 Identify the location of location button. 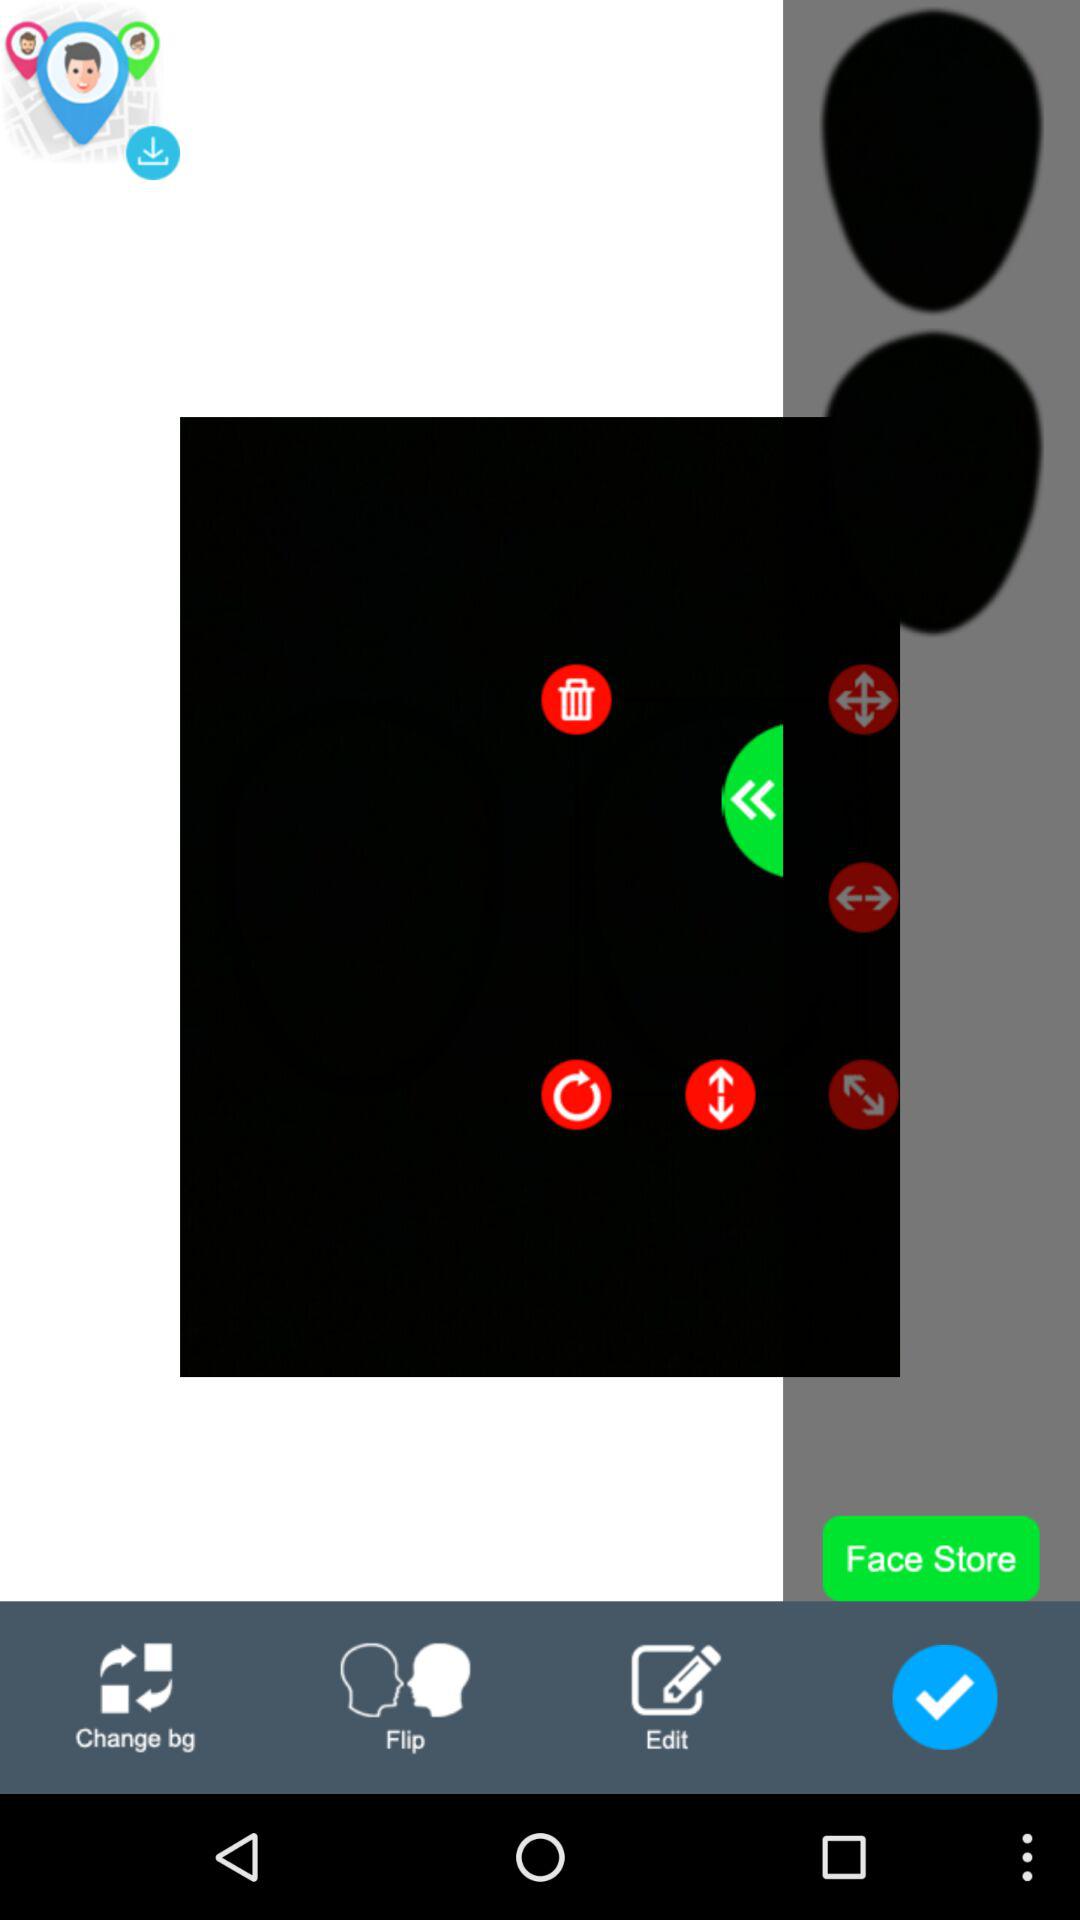
(90, 90).